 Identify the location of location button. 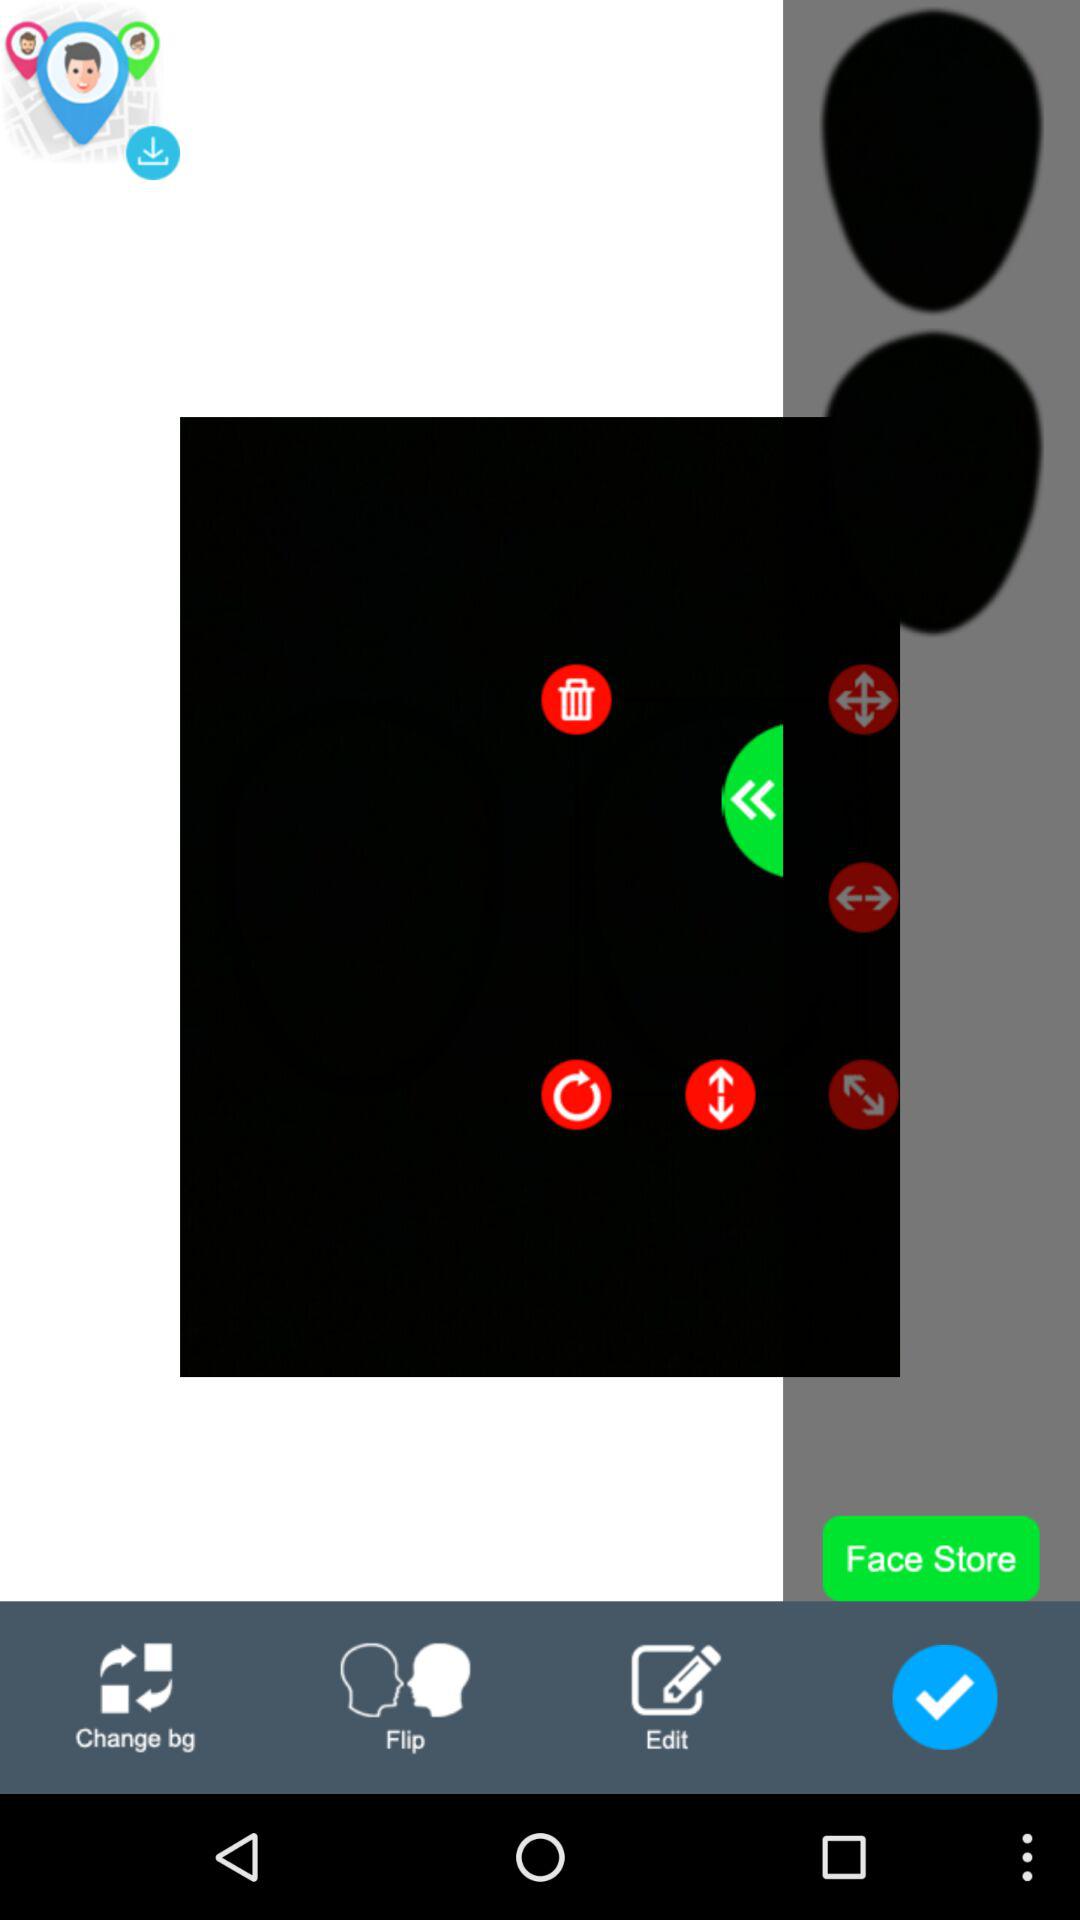
(90, 90).